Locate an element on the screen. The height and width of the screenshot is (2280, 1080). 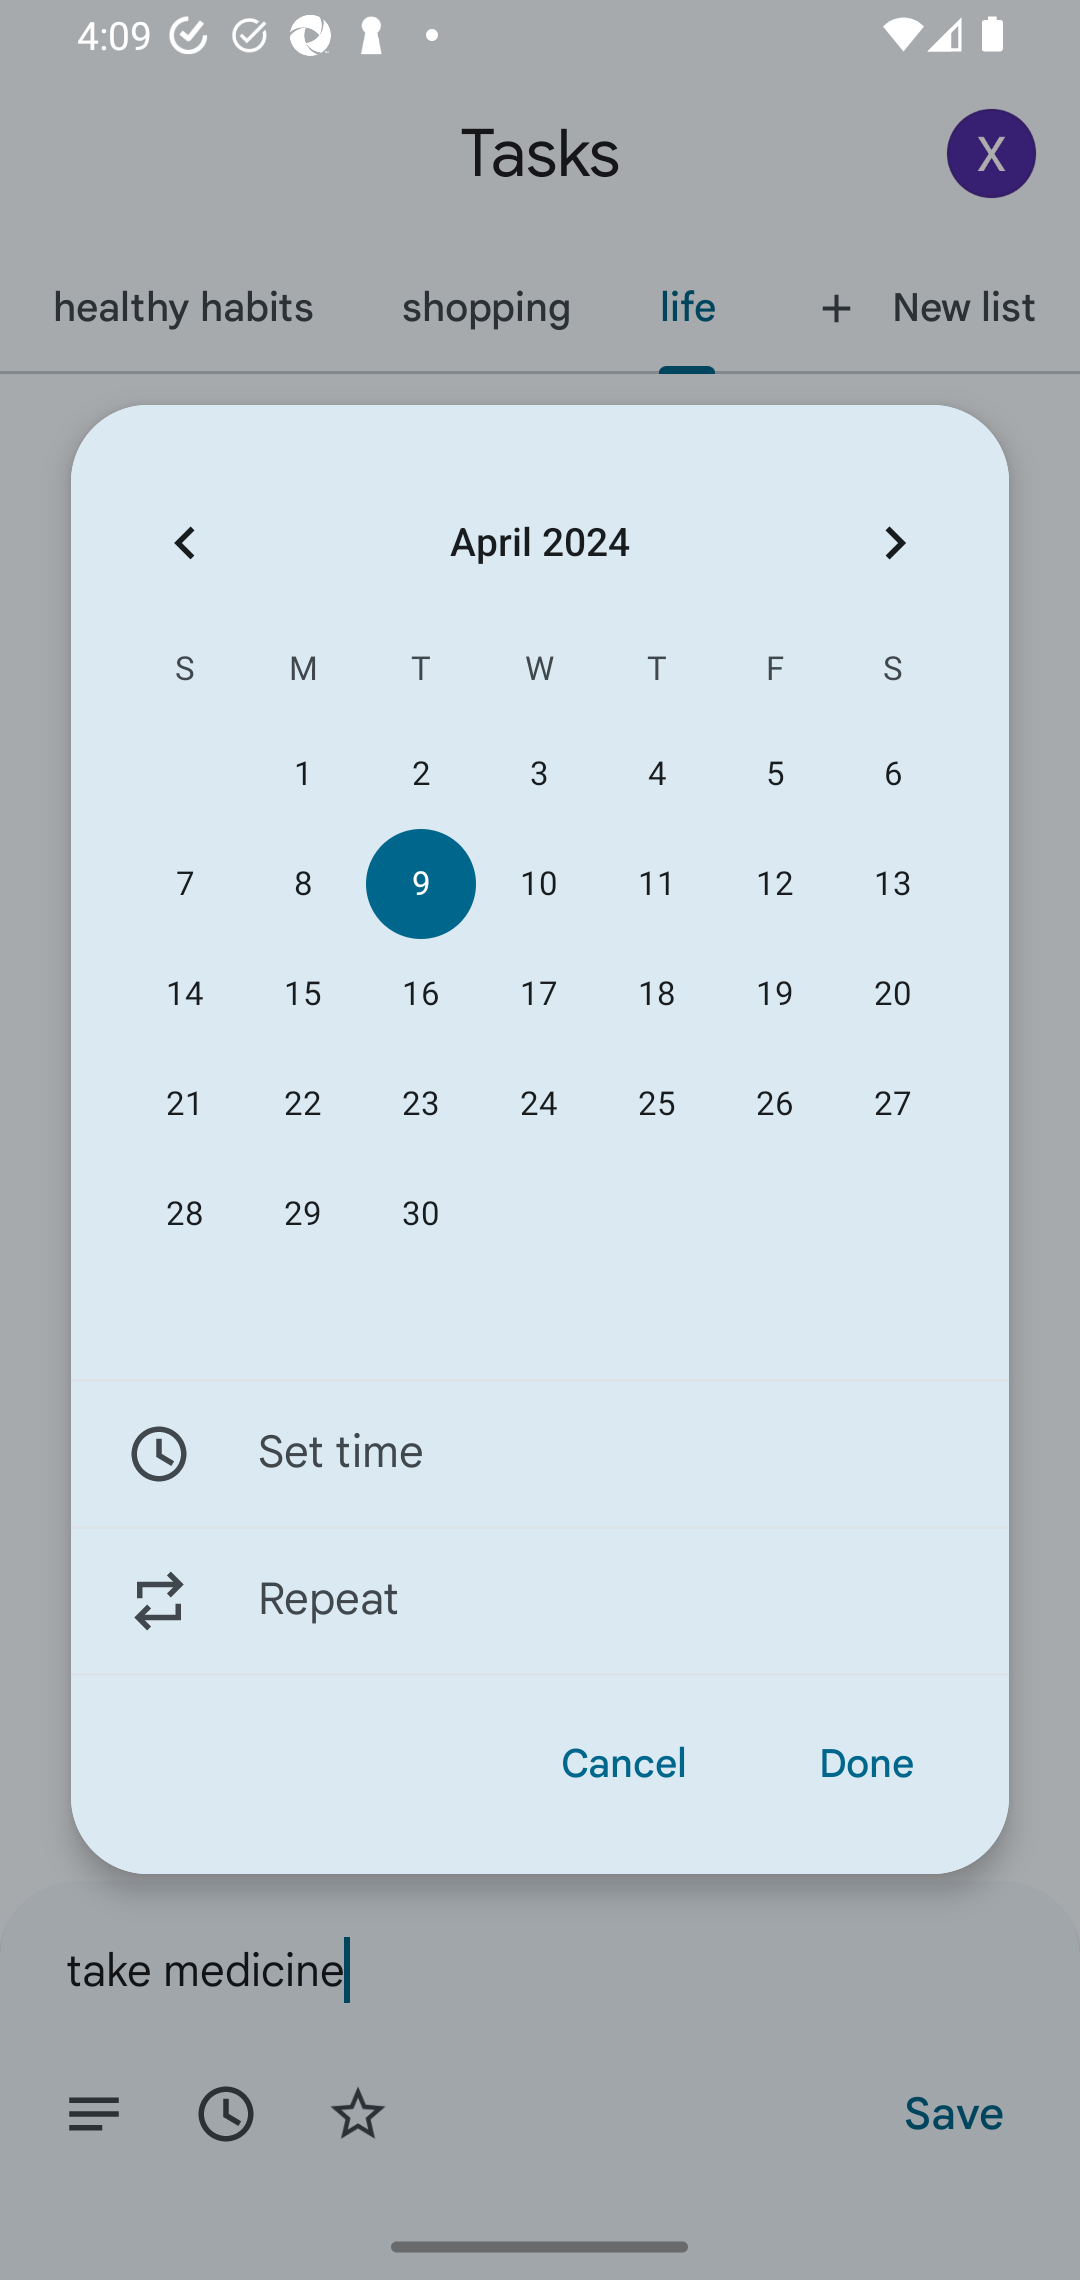
18 18 April 2024 is located at coordinates (657, 994).